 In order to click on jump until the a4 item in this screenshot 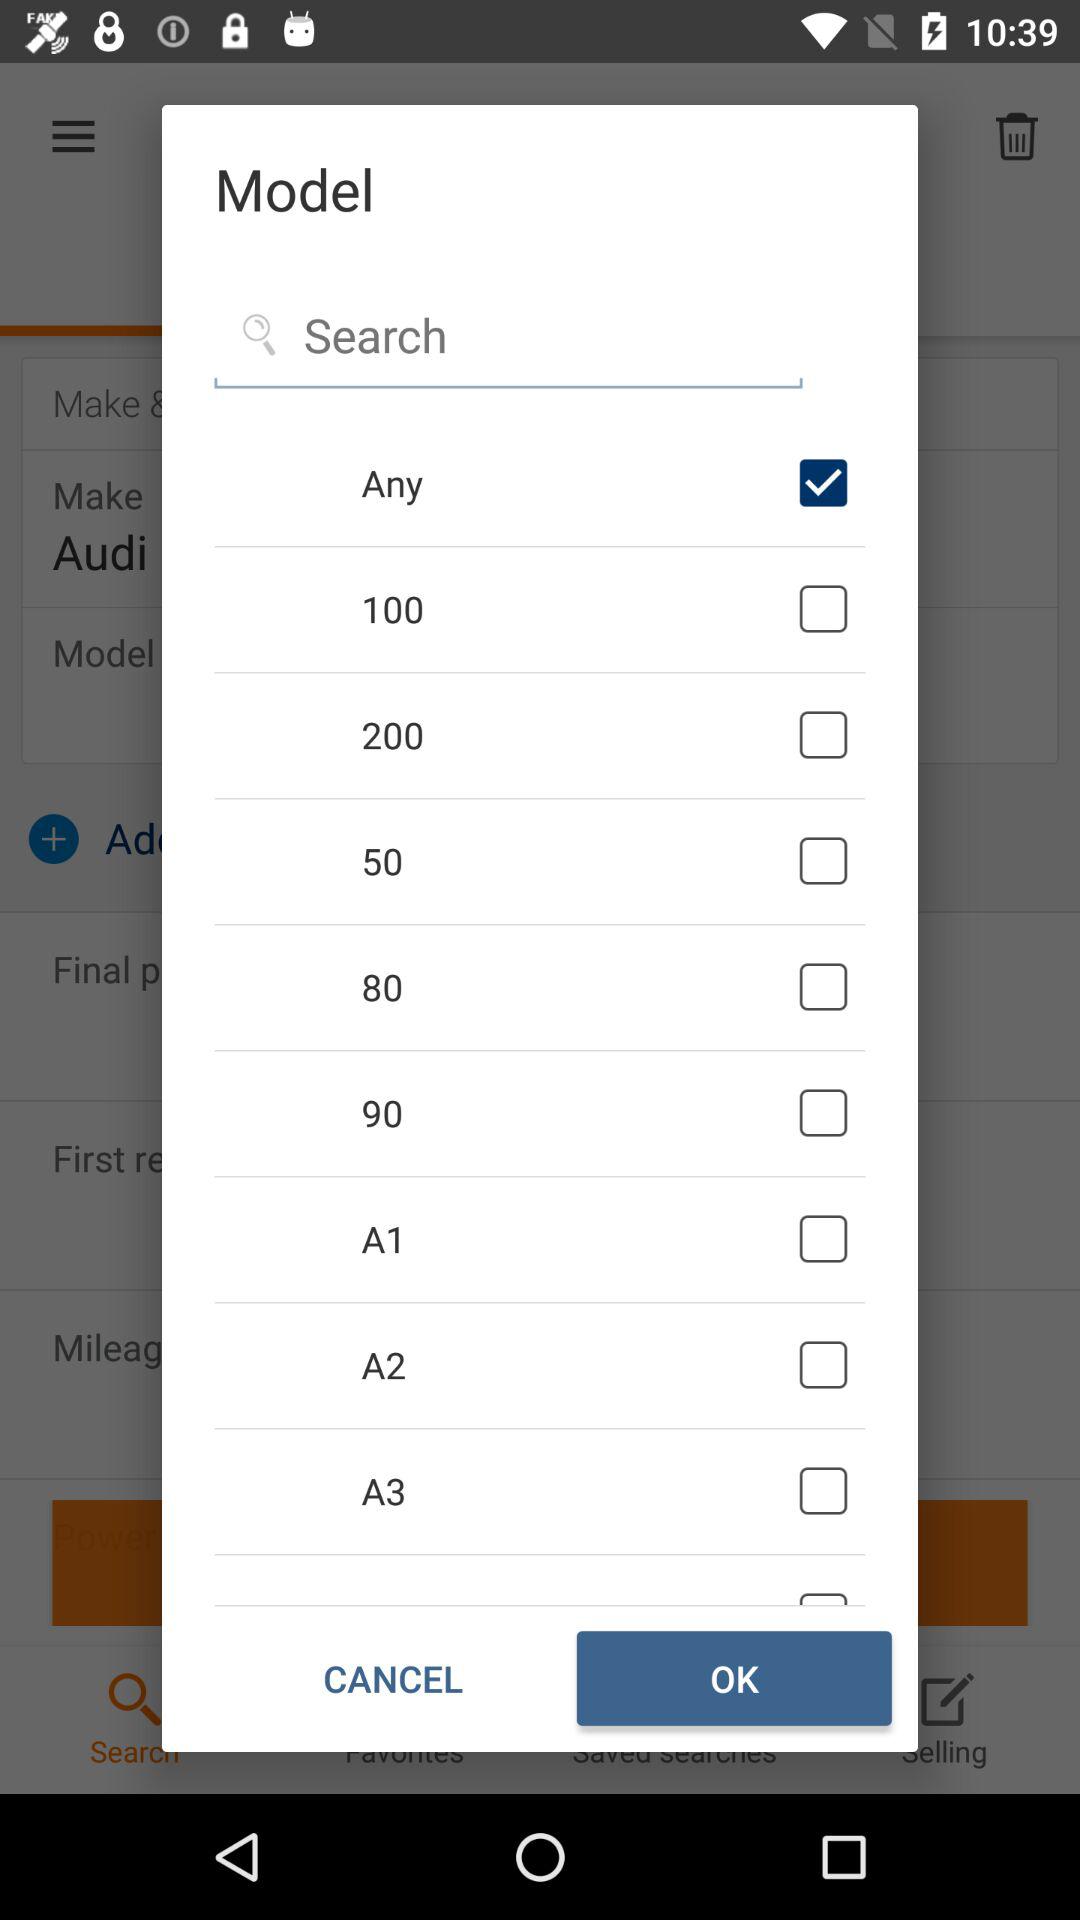, I will do `click(576, 1579)`.